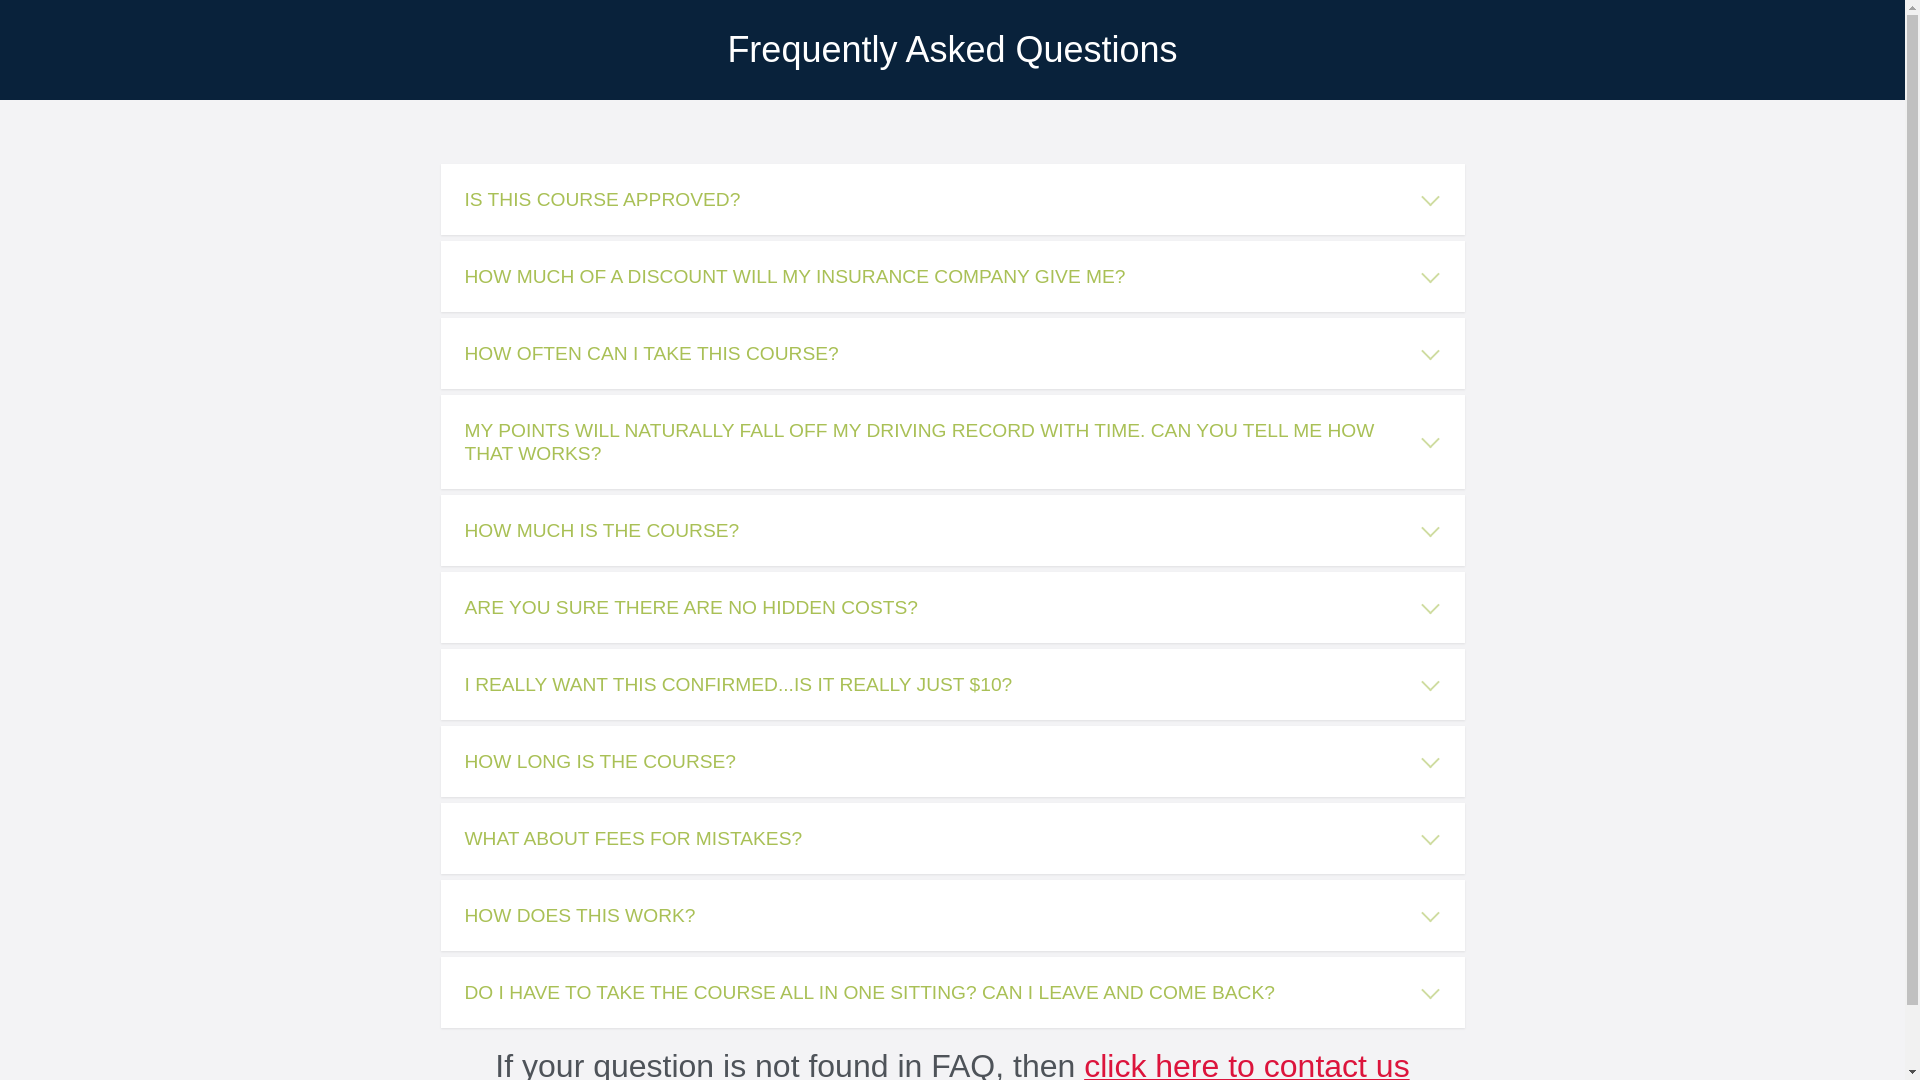 This screenshot has height=1080, width=1920. Describe the element at coordinates (952, 276) in the screenshot. I see `HOW MUCH OF A DISCOUNT WILL MY INSURANCE COMPANY GIVE ME?` at that location.